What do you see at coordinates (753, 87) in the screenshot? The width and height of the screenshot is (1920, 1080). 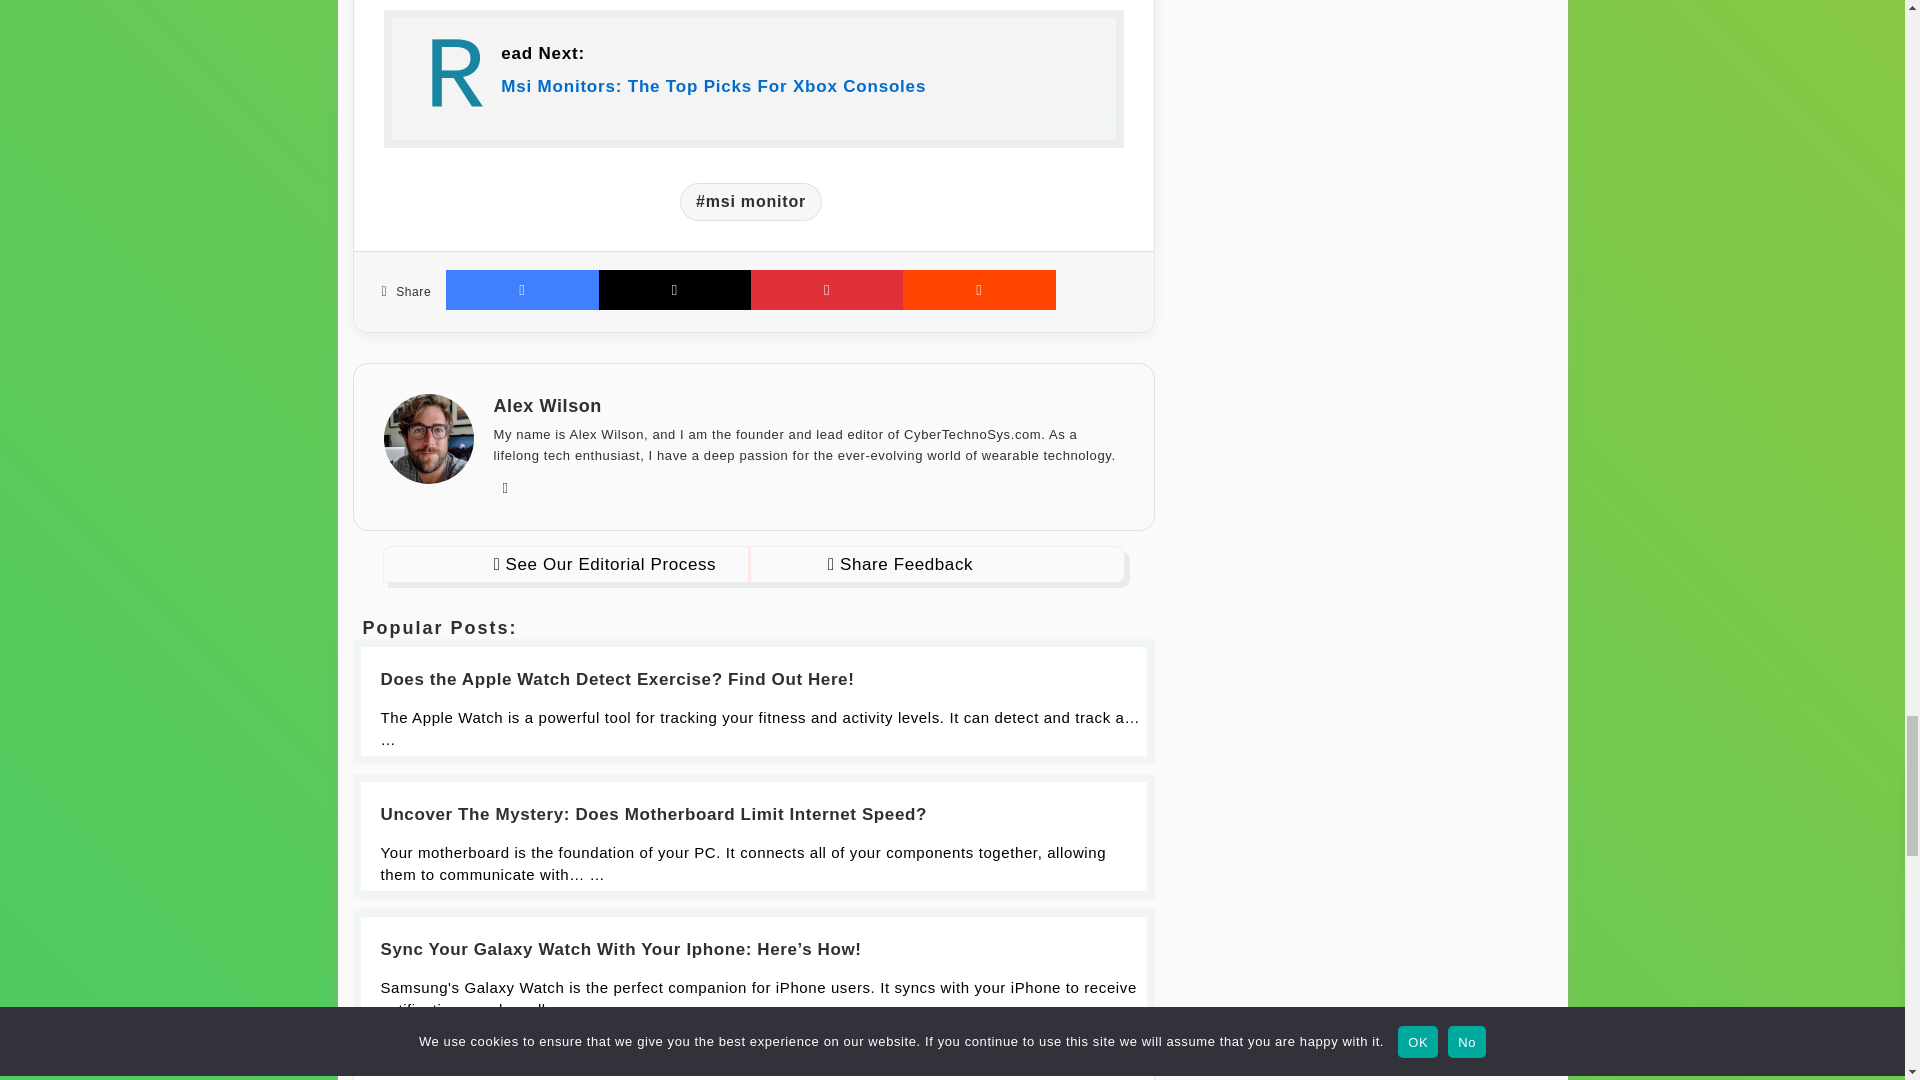 I see `Msi Monitors: The Top Picks For Xbox Consoles` at bounding box center [753, 87].